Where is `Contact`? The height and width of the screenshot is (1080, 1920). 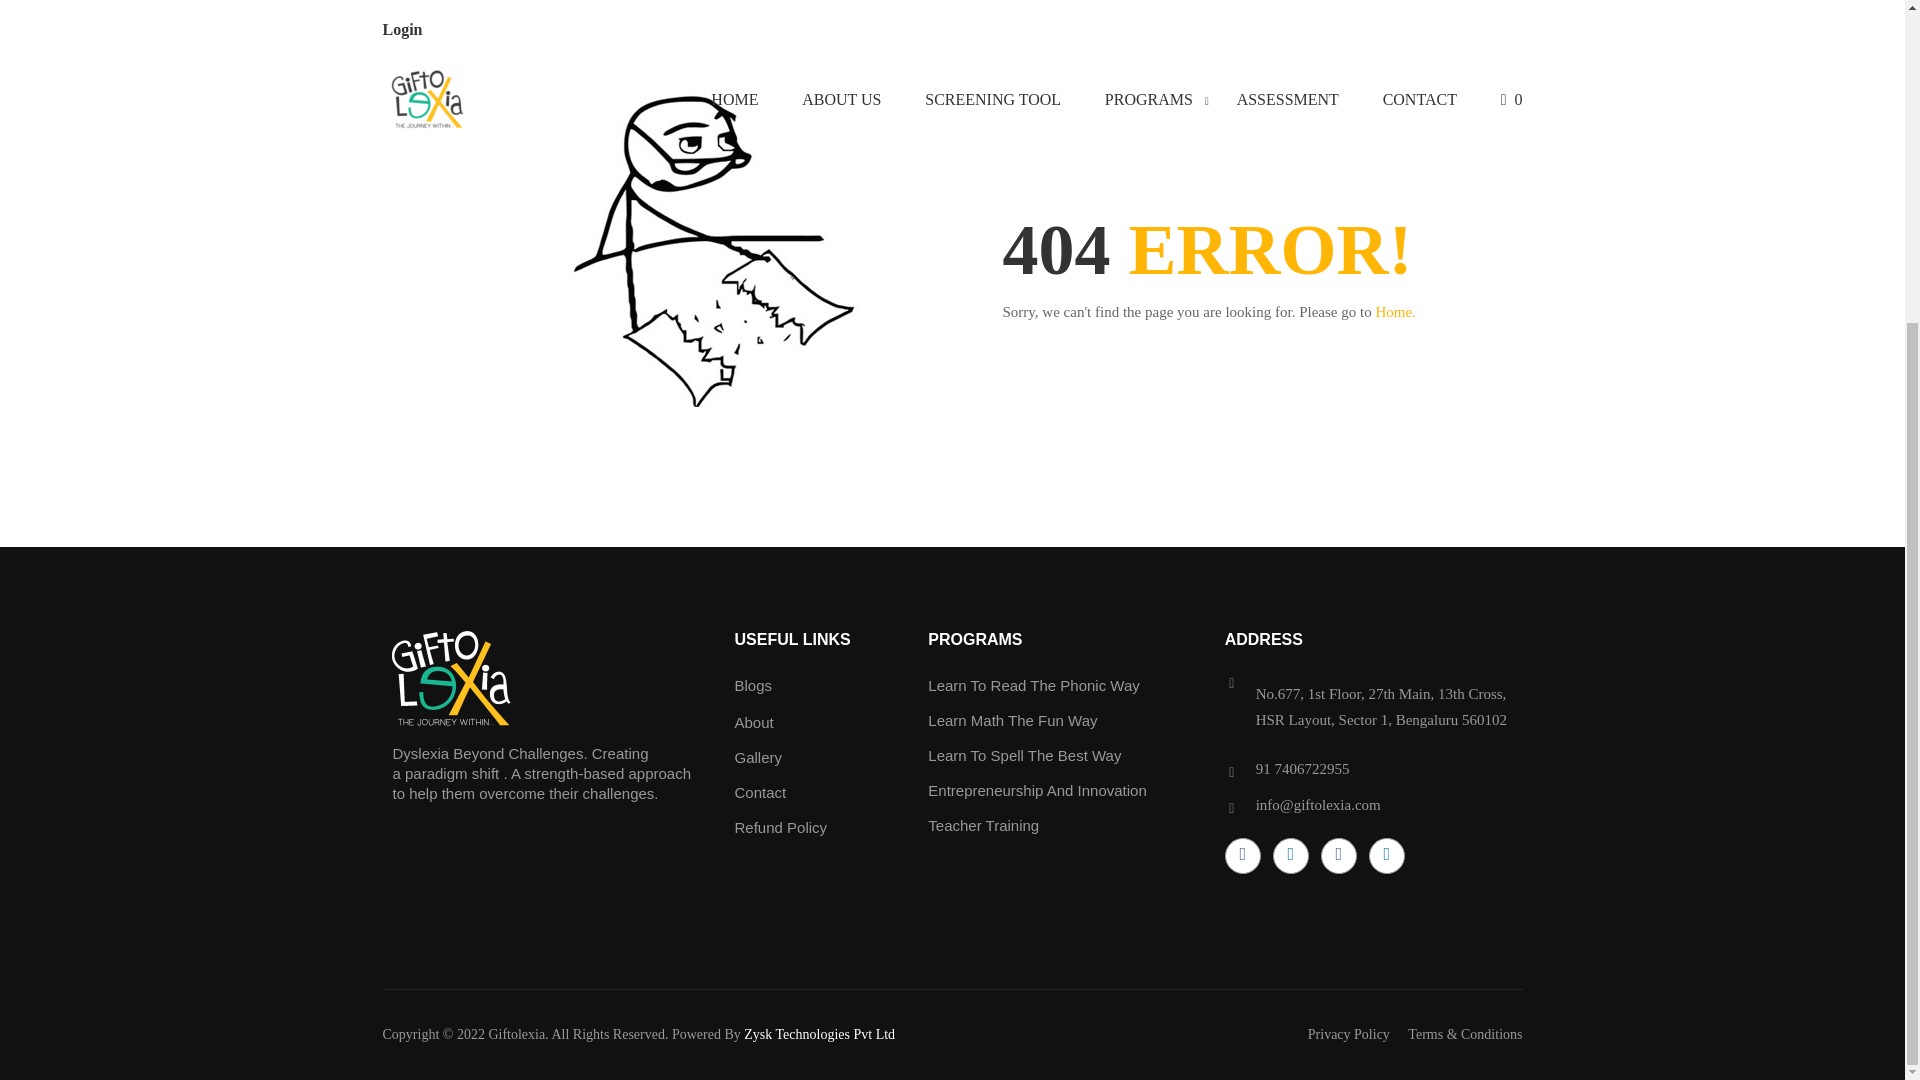
Contact is located at coordinates (759, 792).